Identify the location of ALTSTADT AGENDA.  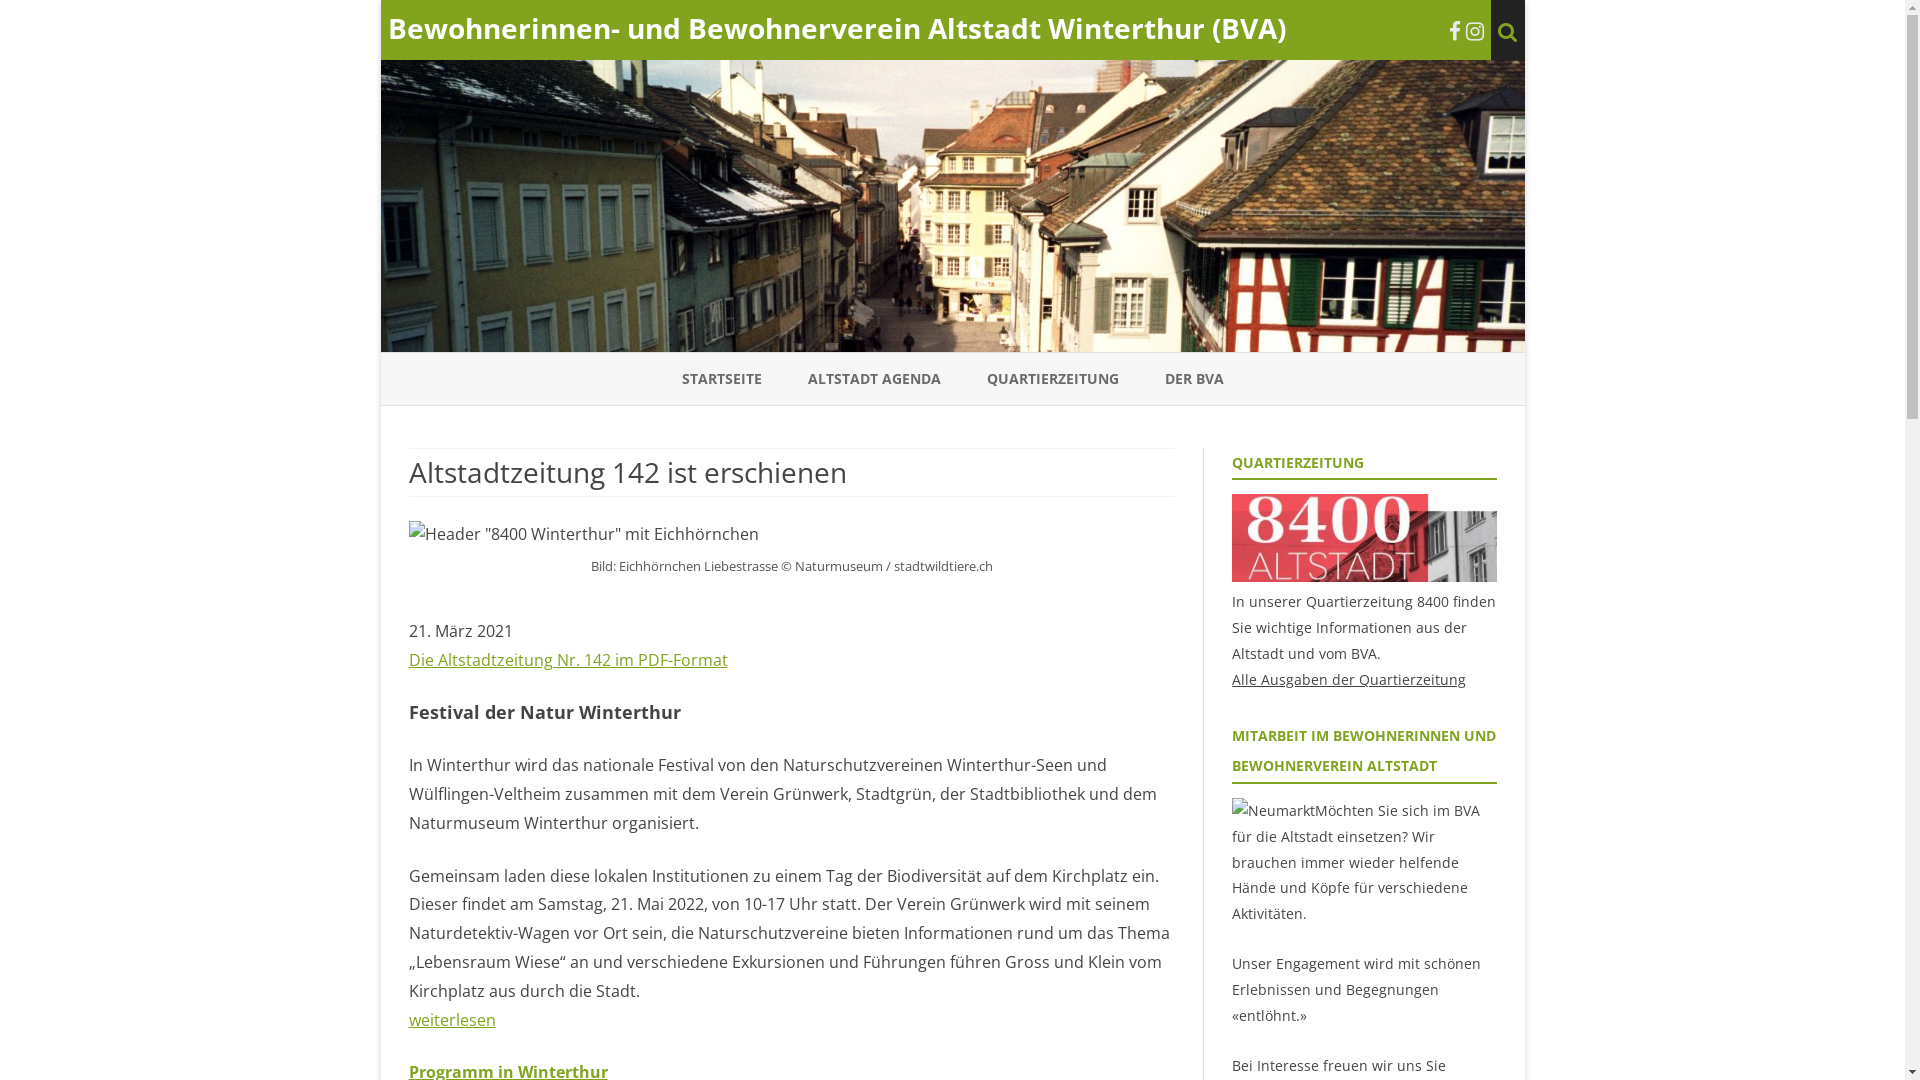
(874, 379).